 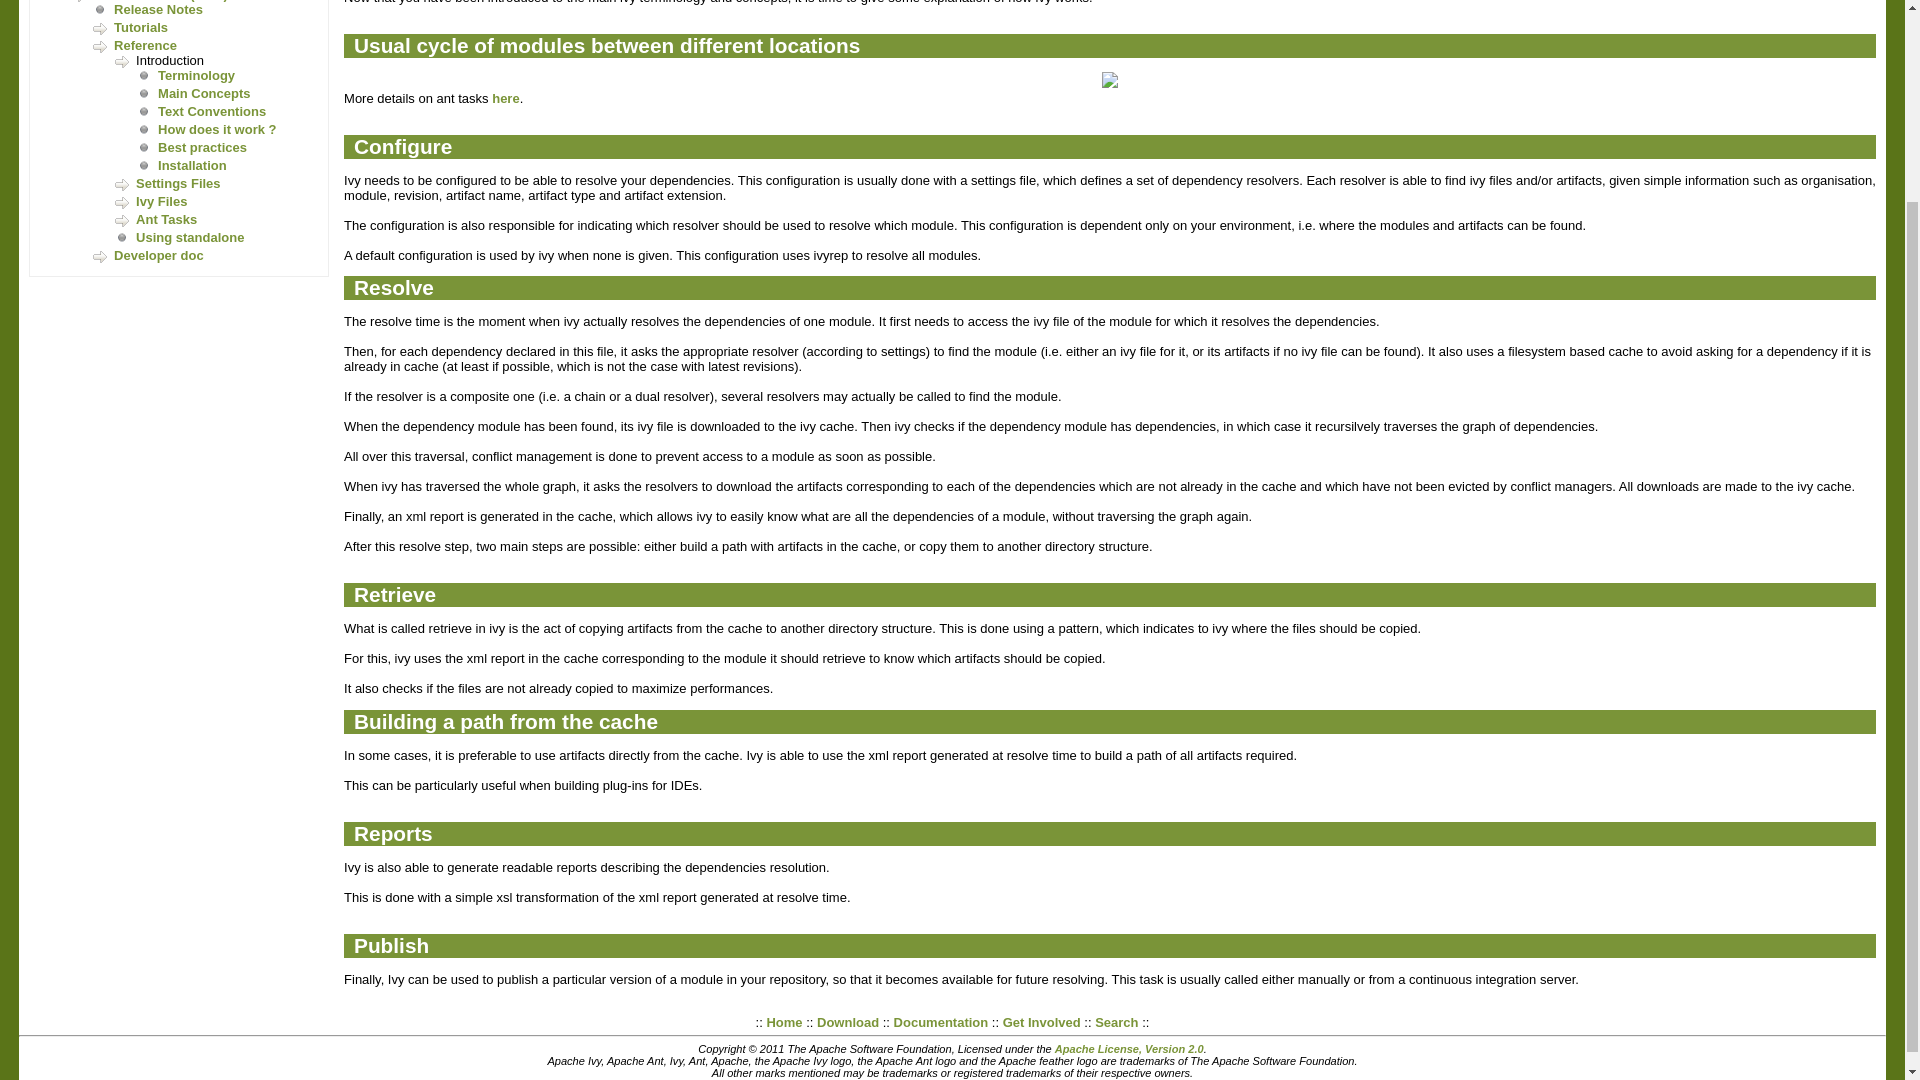 What do you see at coordinates (192, 164) in the screenshot?
I see `Installation` at bounding box center [192, 164].